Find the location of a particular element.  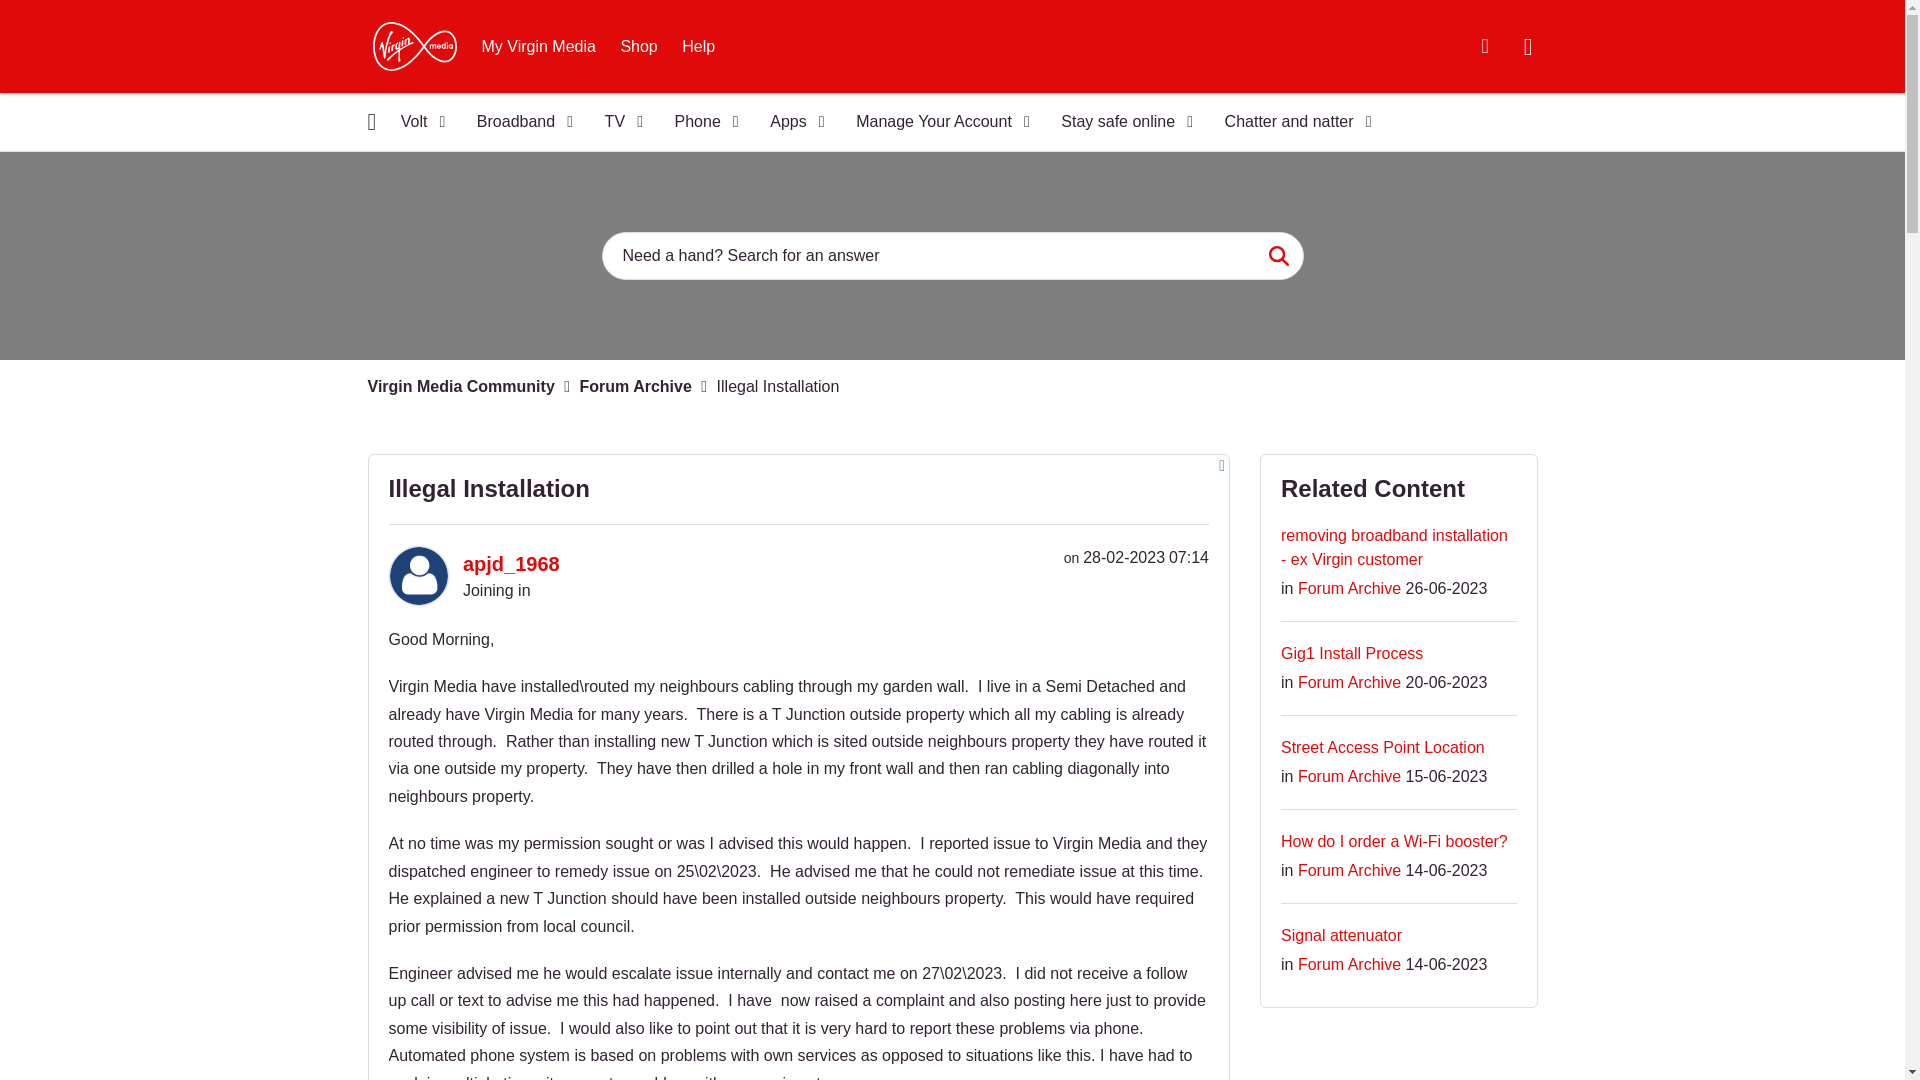

Community FAQ is located at coordinates (1484, 46).